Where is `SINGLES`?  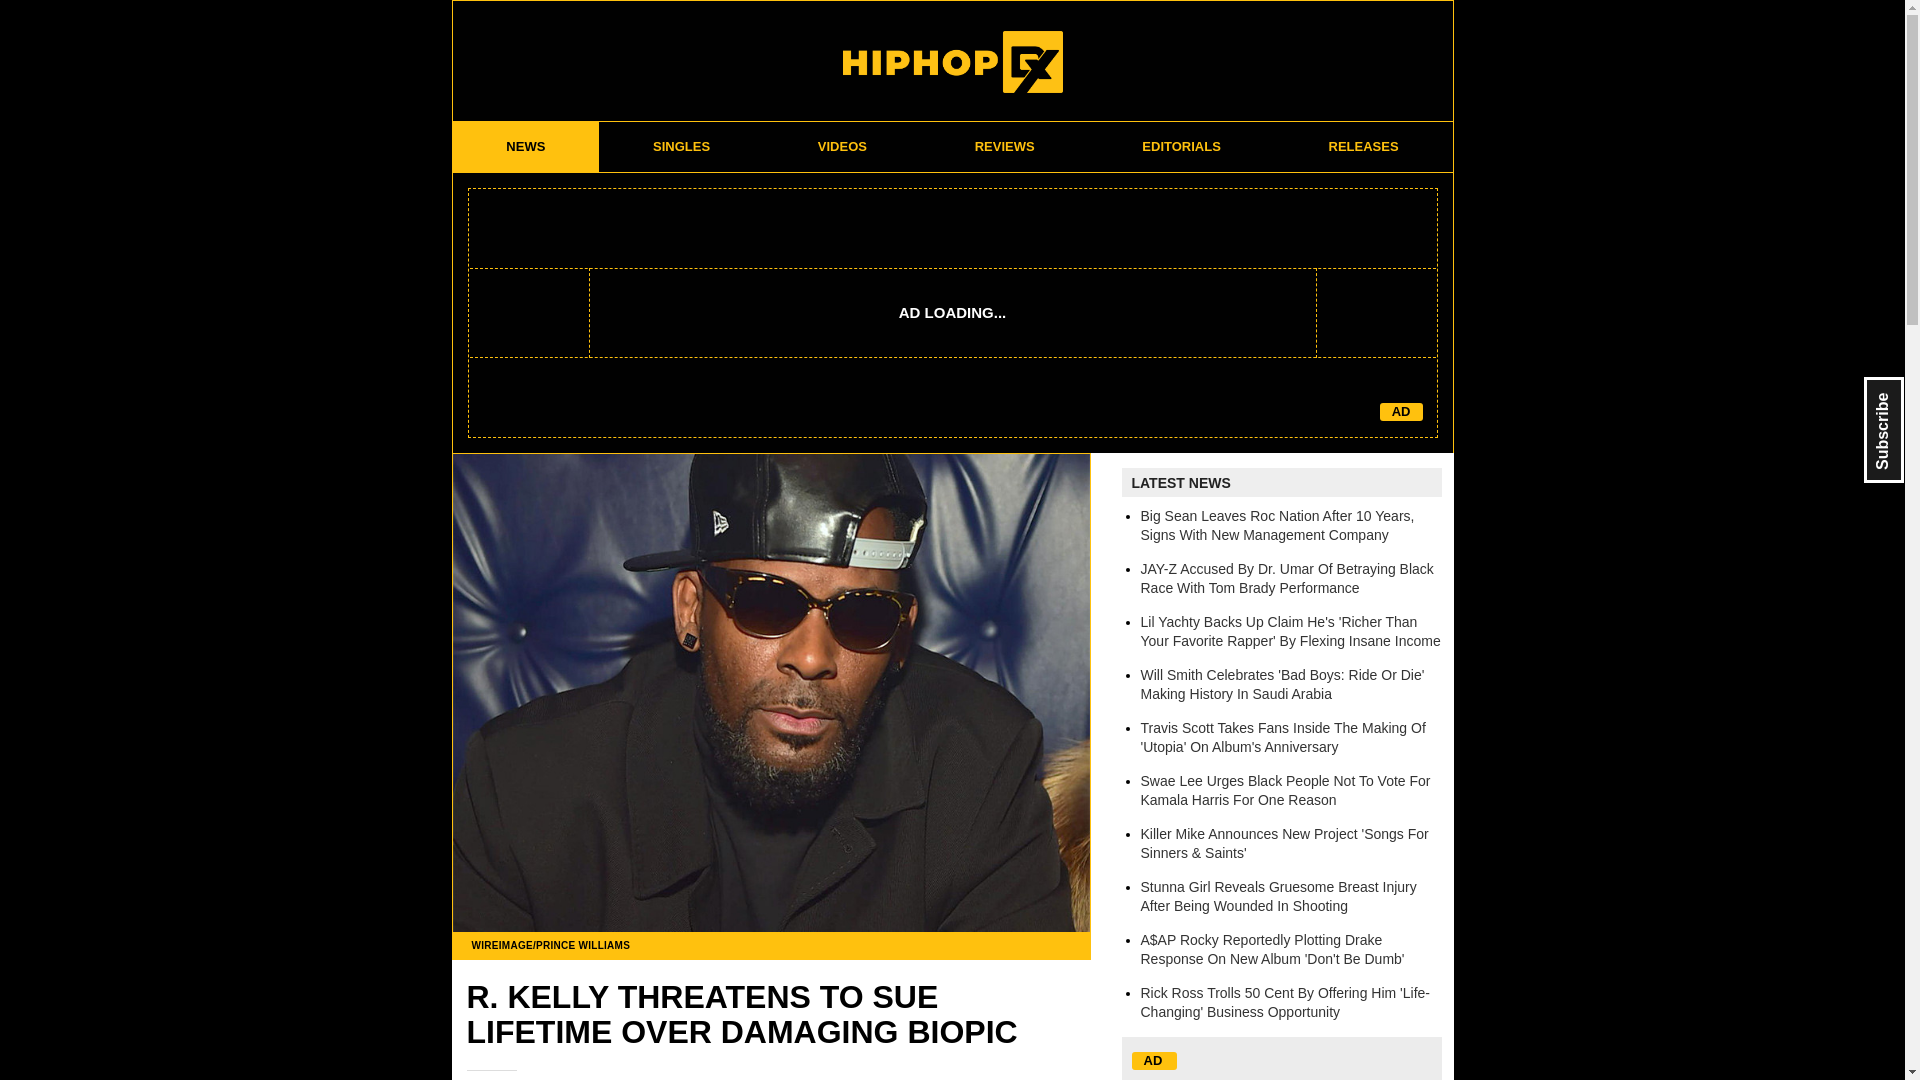
SINGLES is located at coordinates (682, 146).